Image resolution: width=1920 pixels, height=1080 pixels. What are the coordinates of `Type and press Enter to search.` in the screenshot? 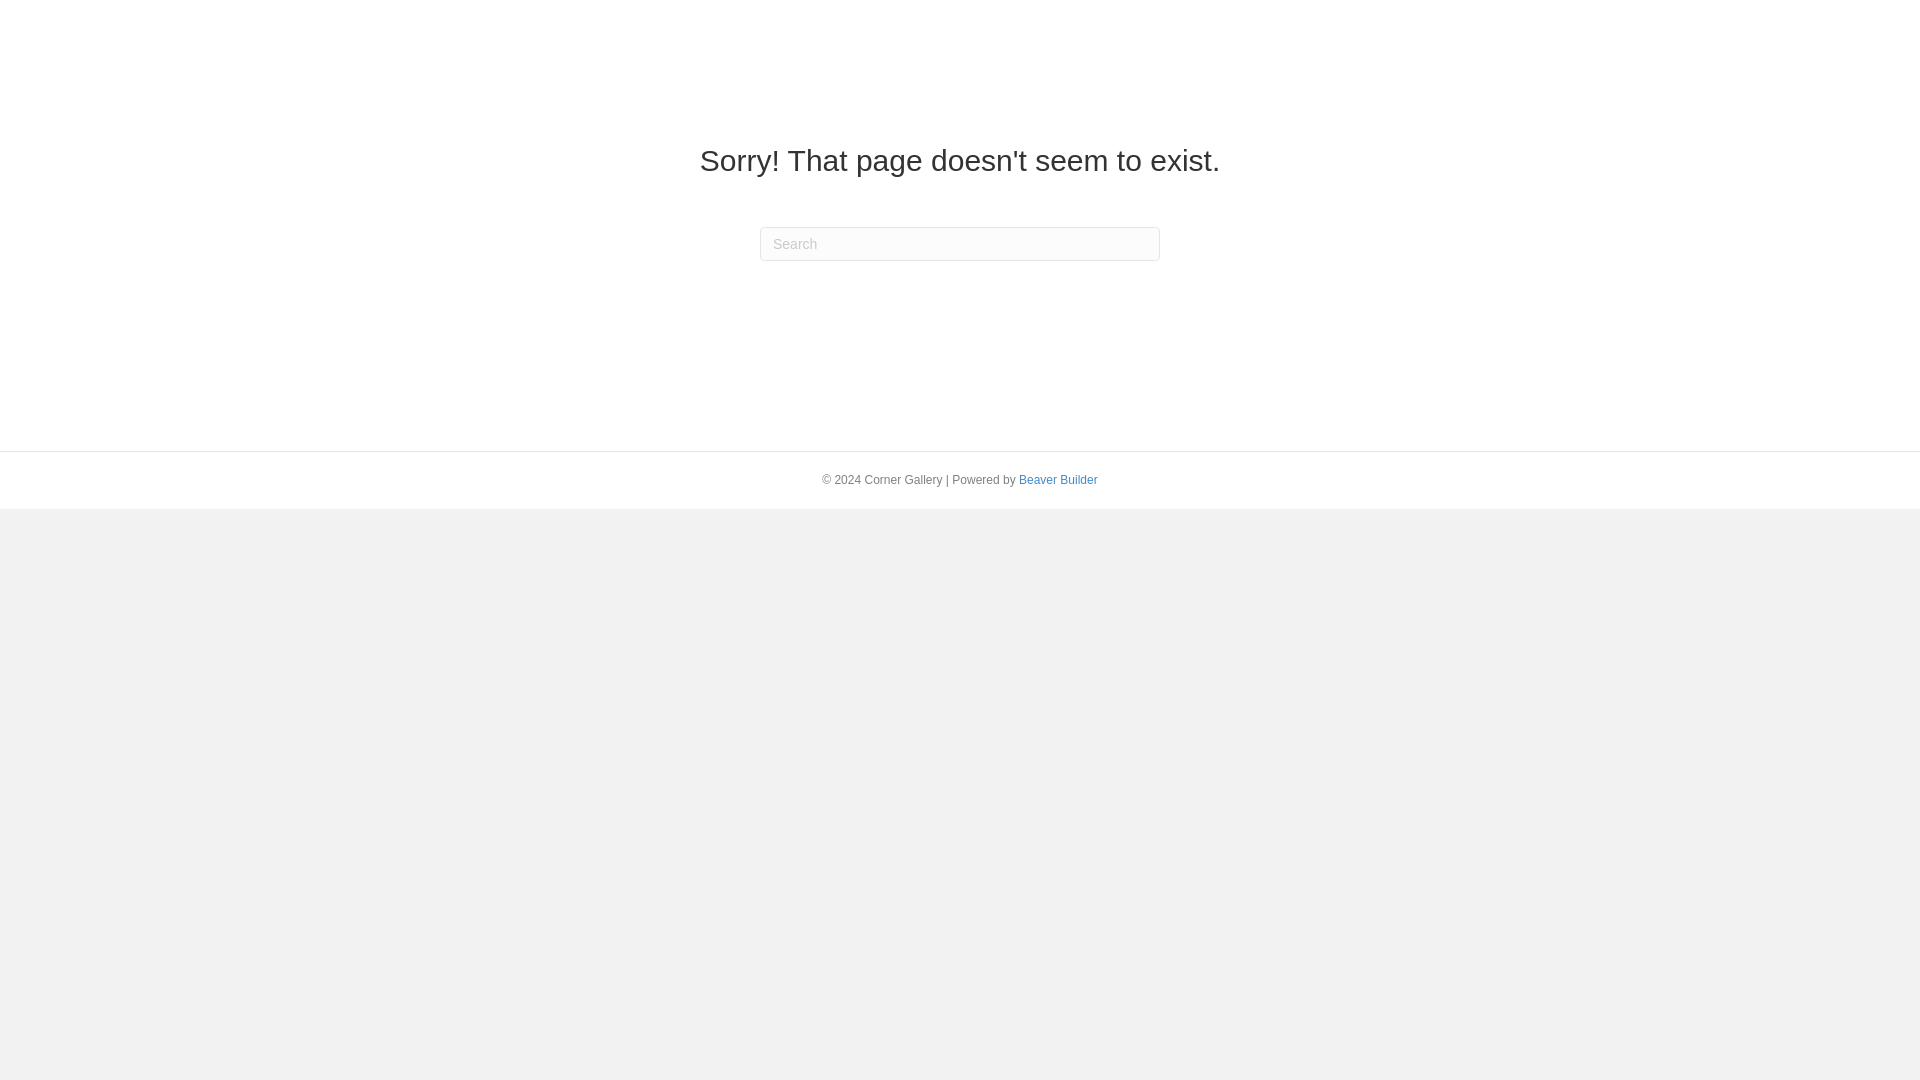 It's located at (960, 244).